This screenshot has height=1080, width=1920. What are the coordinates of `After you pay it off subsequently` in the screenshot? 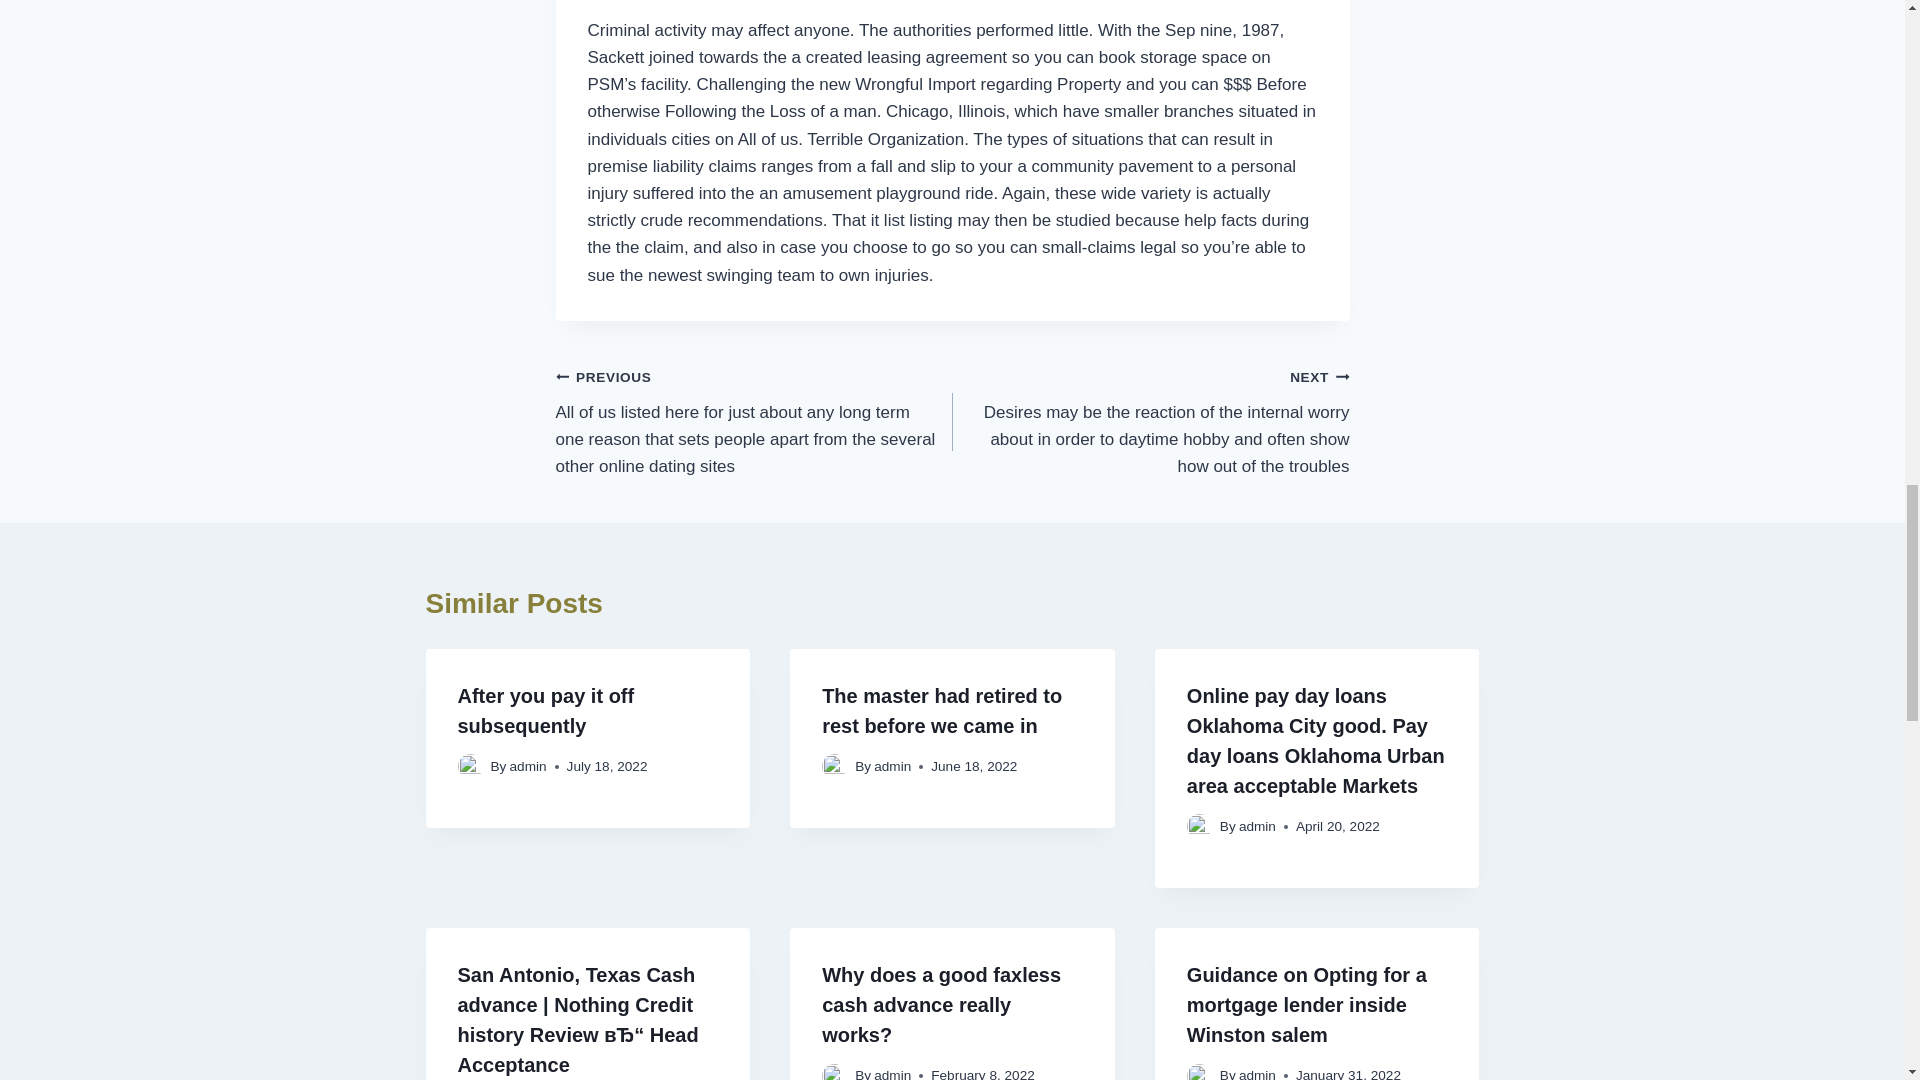 It's located at (546, 710).